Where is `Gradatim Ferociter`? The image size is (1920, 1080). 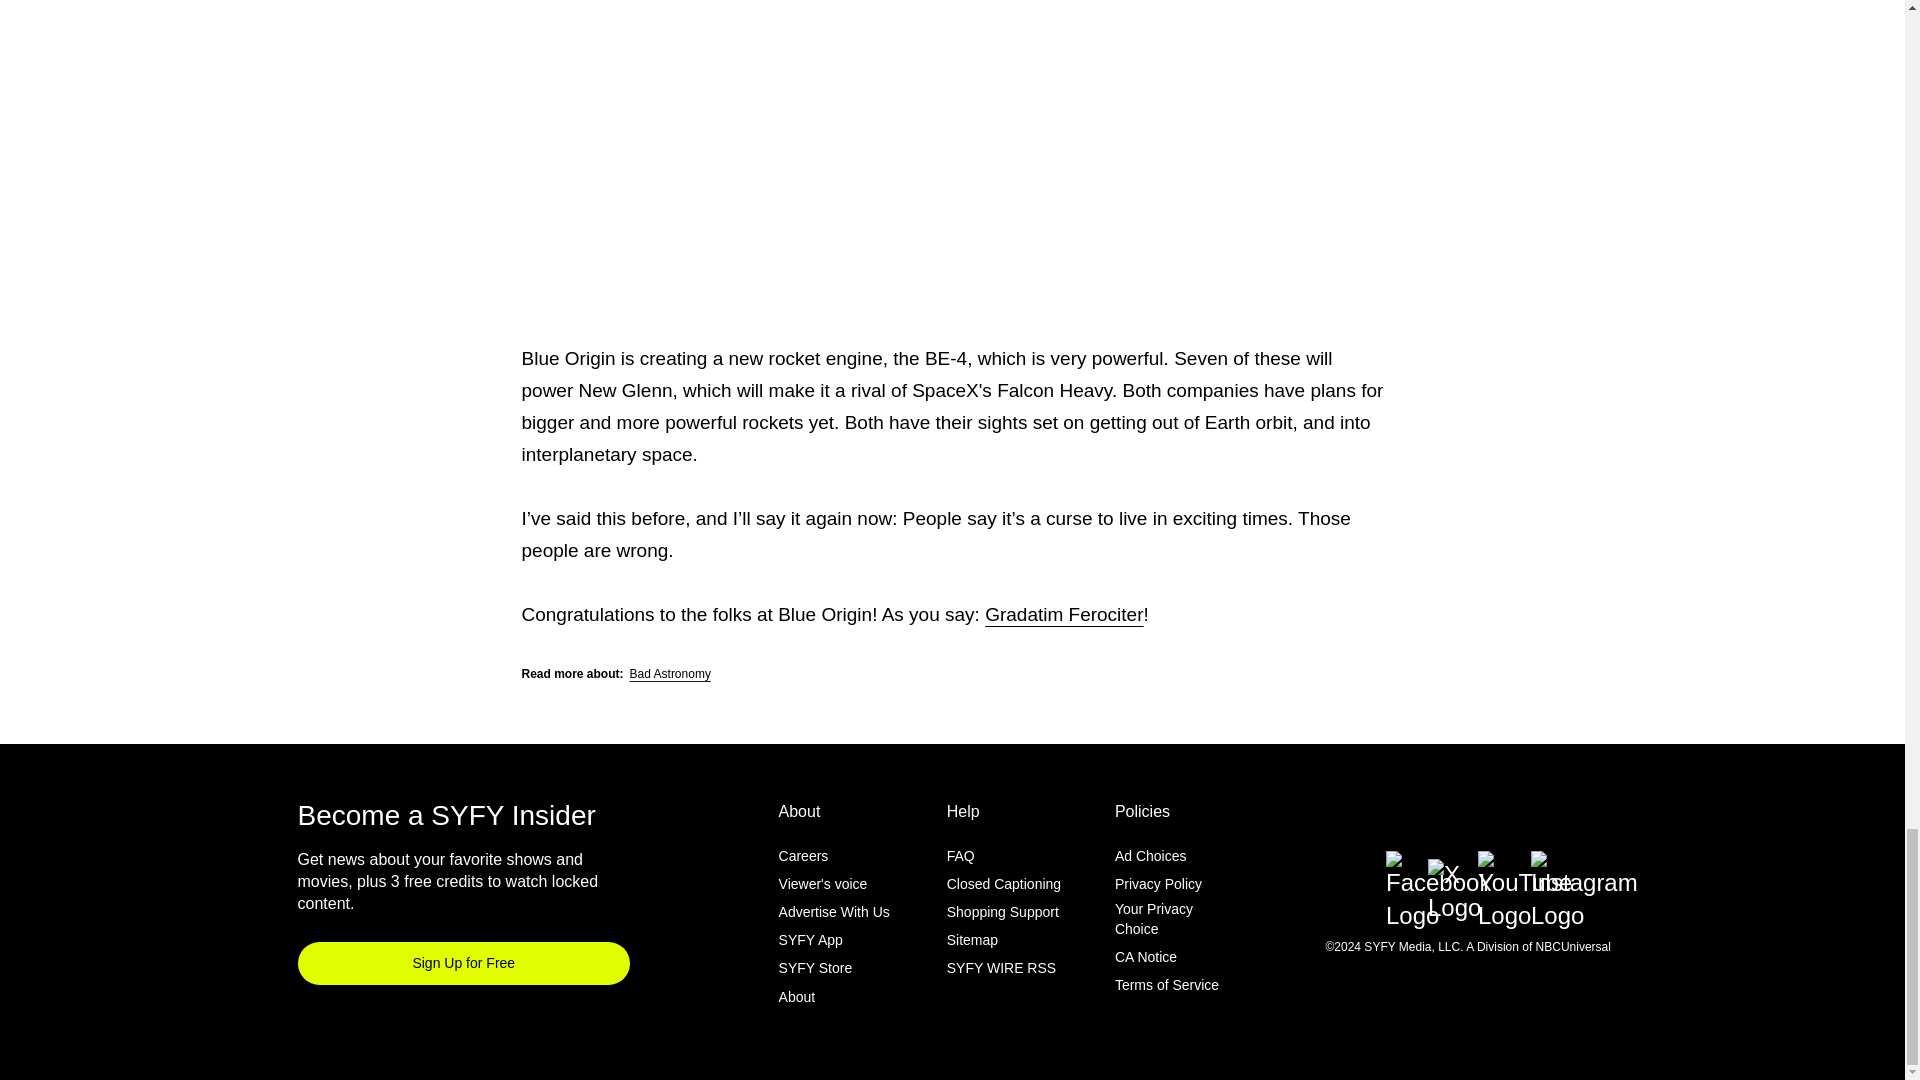
Gradatim Ferociter is located at coordinates (1063, 614).